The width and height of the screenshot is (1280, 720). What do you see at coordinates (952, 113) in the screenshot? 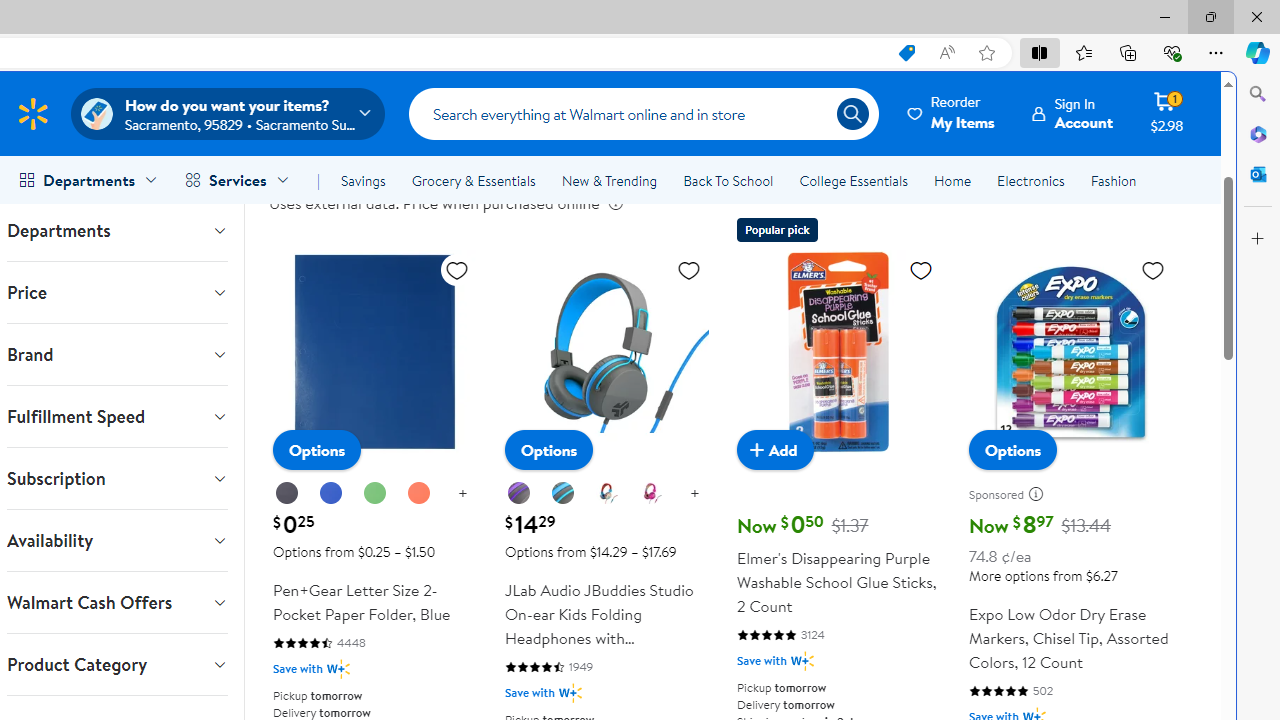
I see `Reorder My Items` at bounding box center [952, 113].